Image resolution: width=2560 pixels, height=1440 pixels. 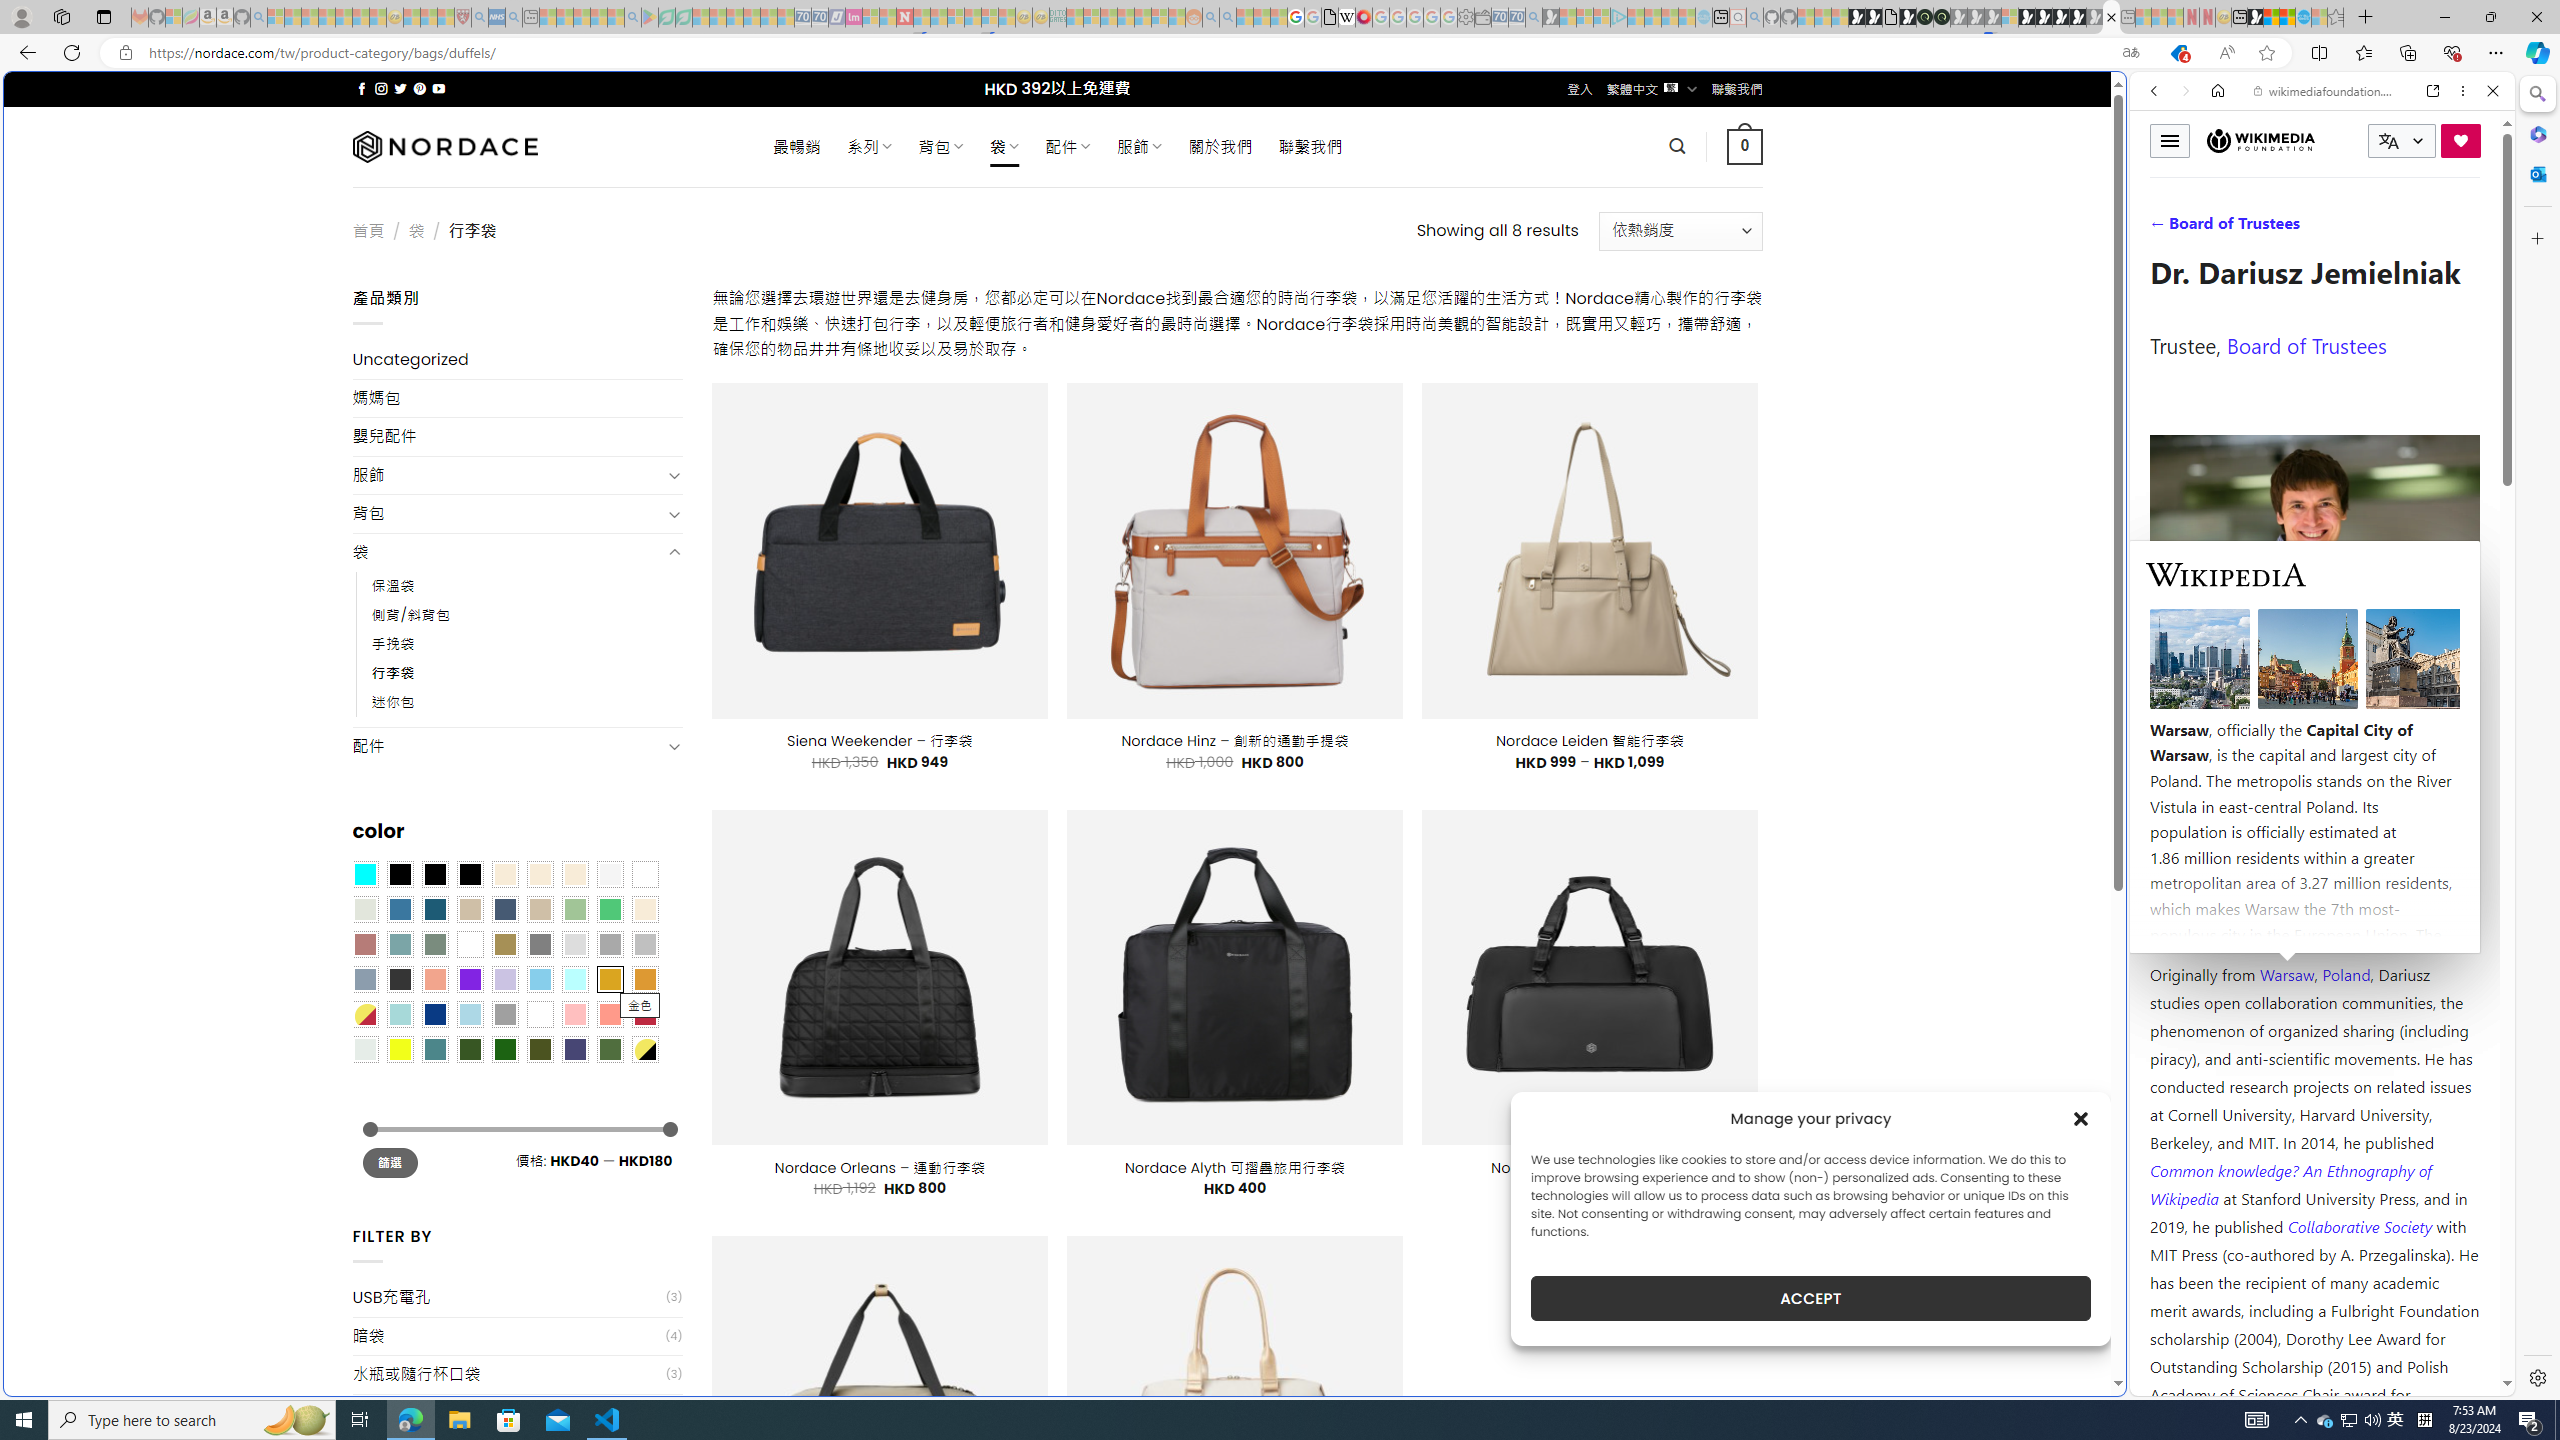 What do you see at coordinates (2286, 974) in the screenshot?
I see `Warsaw` at bounding box center [2286, 974].